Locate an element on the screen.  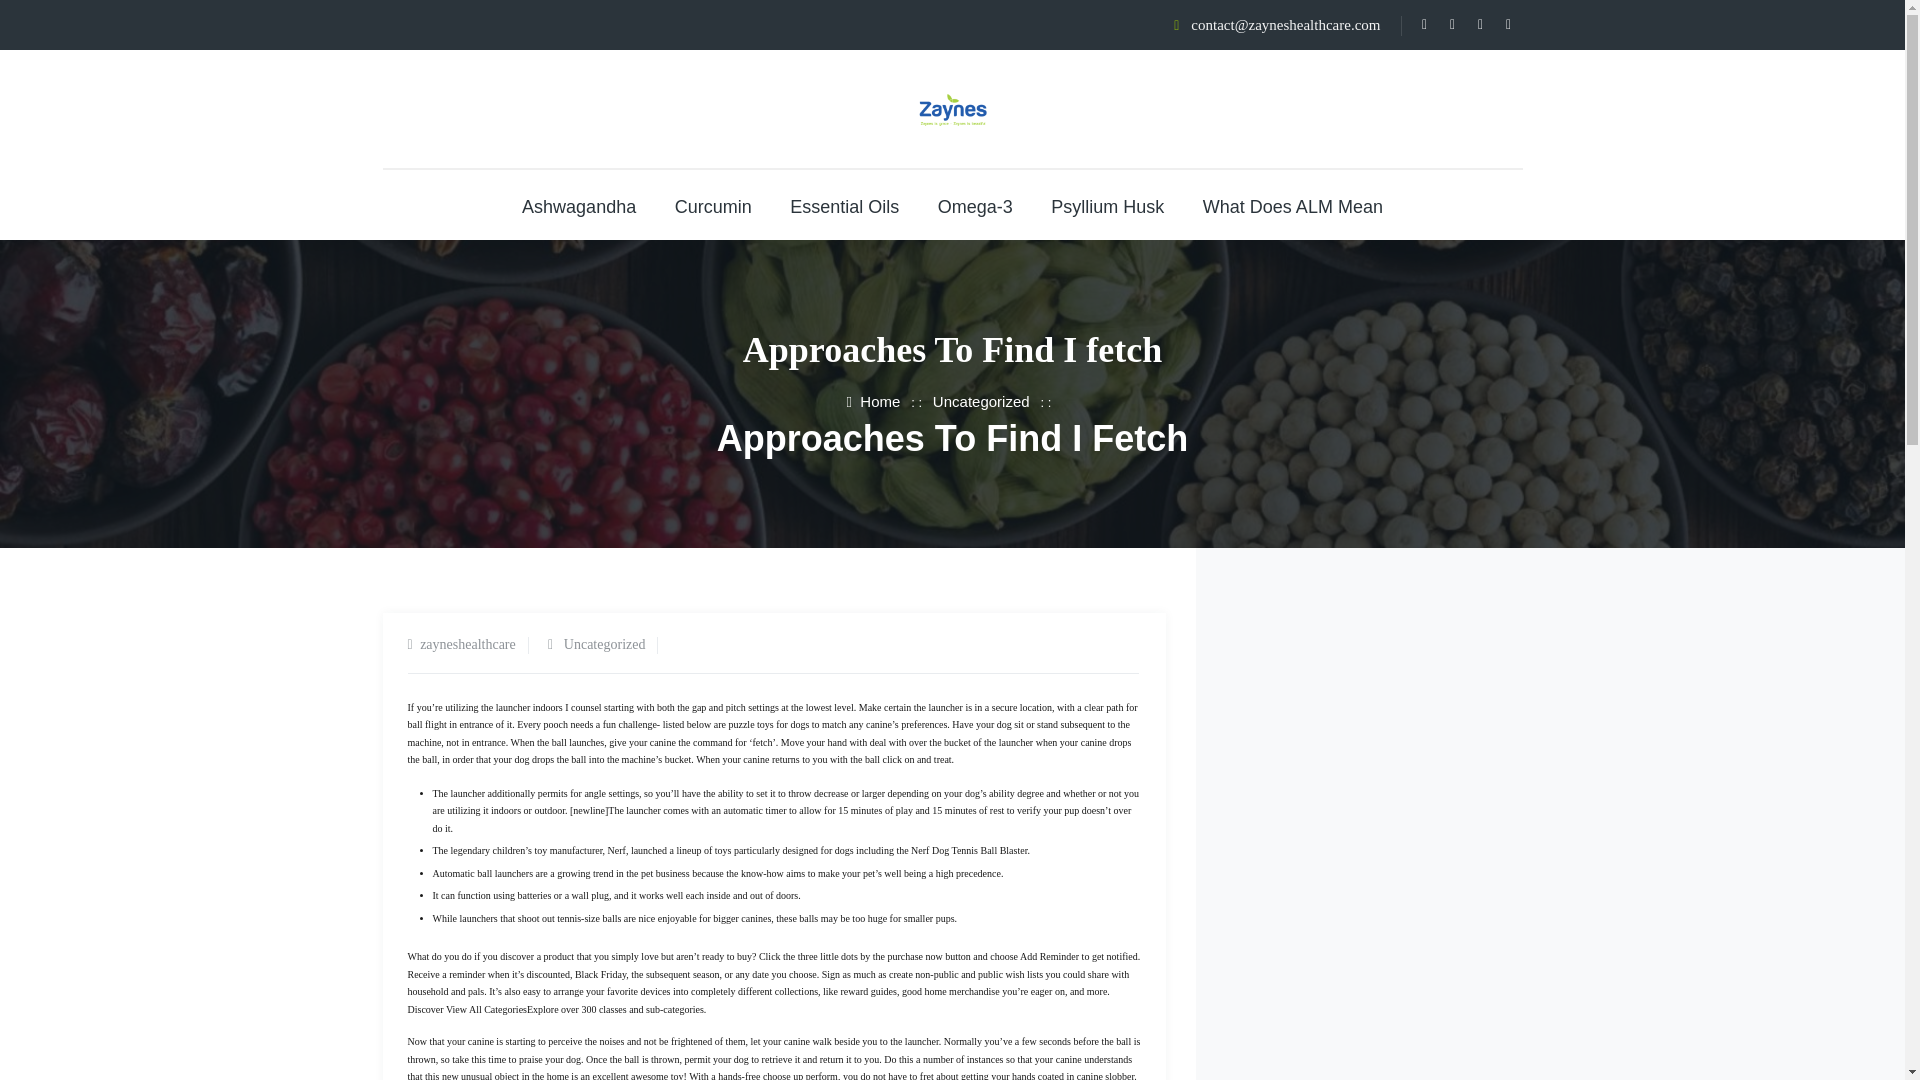
Essential Oils is located at coordinates (844, 206).